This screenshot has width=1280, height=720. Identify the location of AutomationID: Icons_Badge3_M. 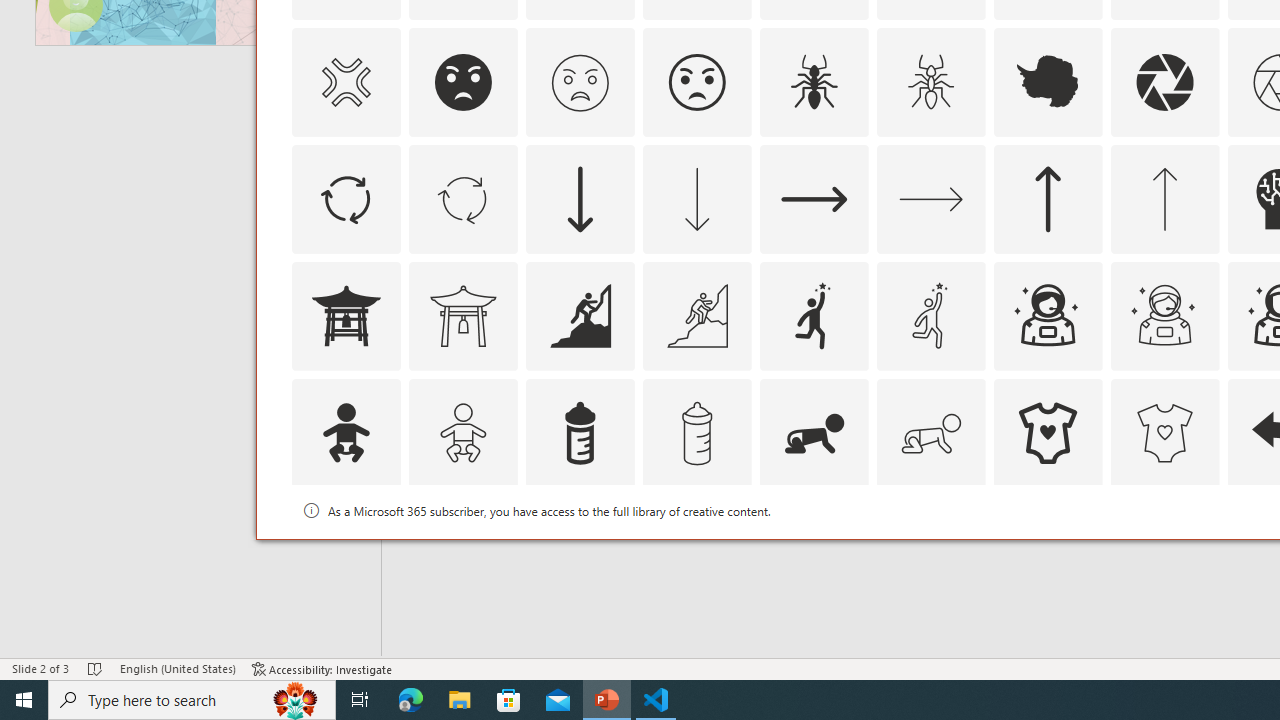
(814, 550).